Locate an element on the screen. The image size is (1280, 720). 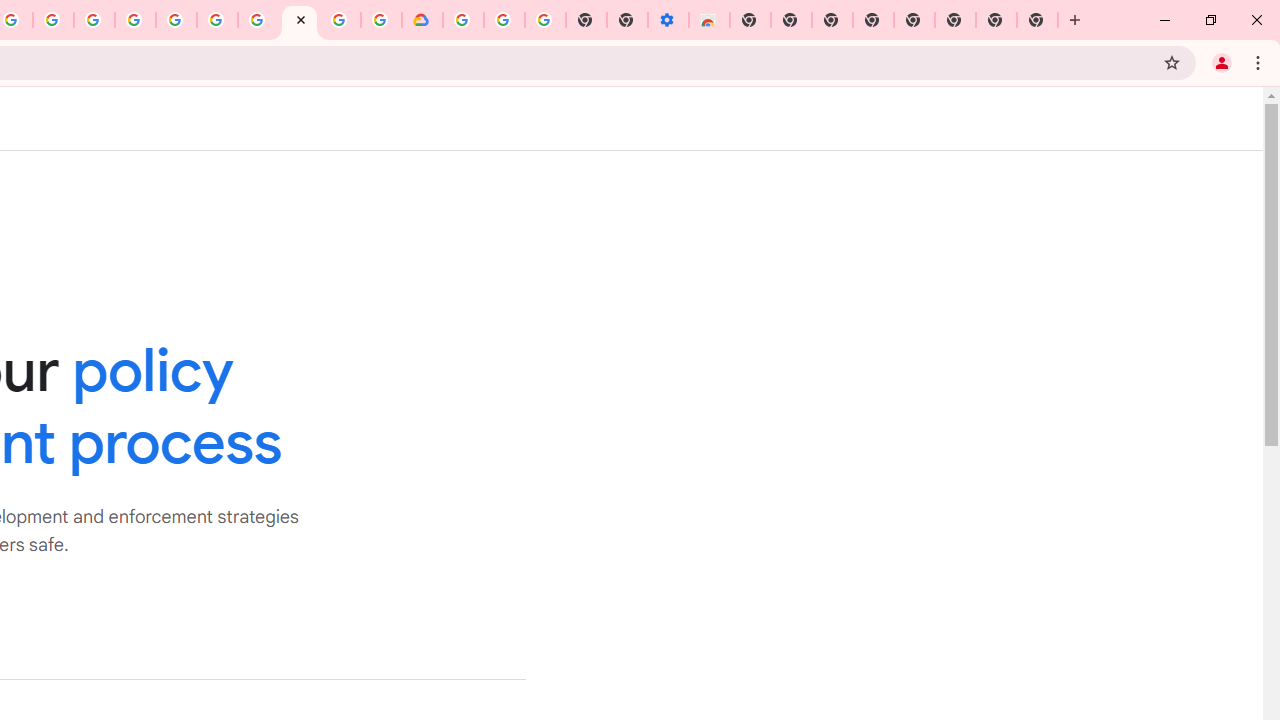
New Tab is located at coordinates (1038, 20).